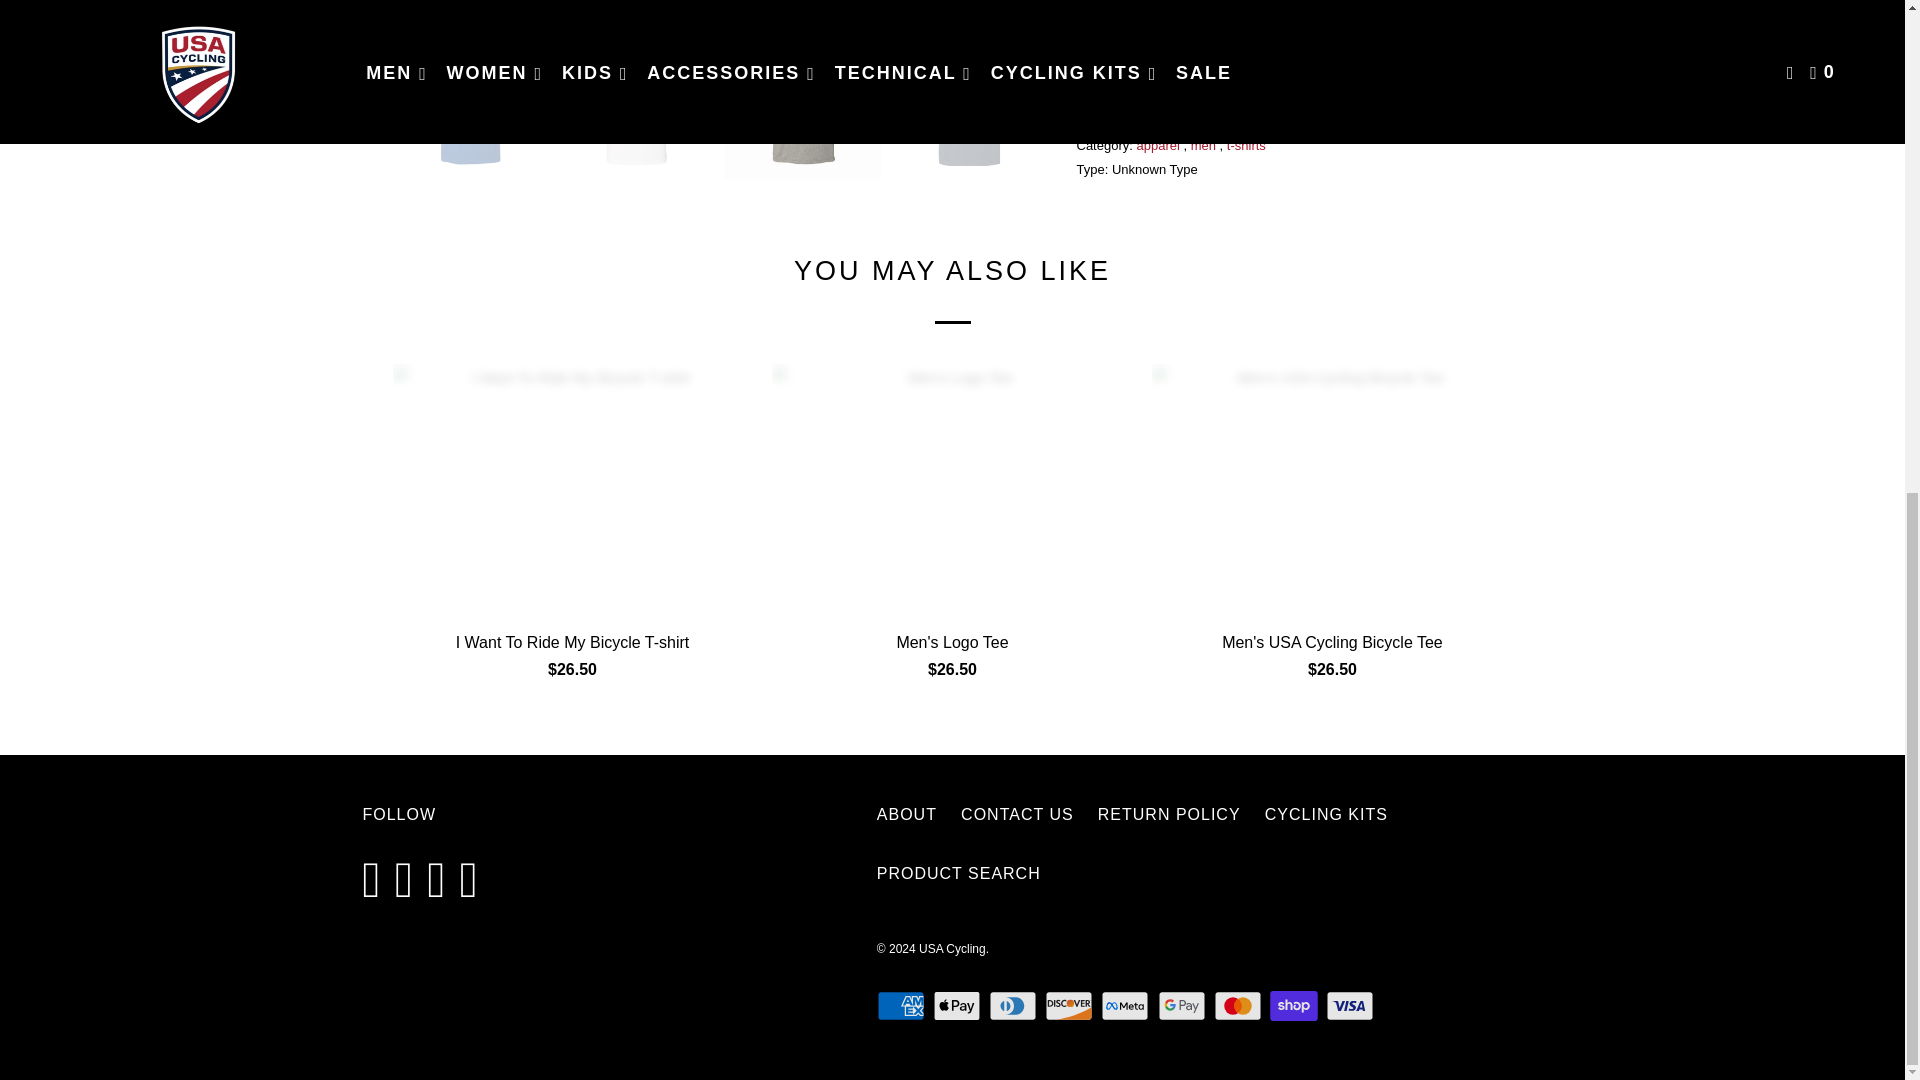  Describe the element at coordinates (1239, 1006) in the screenshot. I see `Mastercard` at that location.